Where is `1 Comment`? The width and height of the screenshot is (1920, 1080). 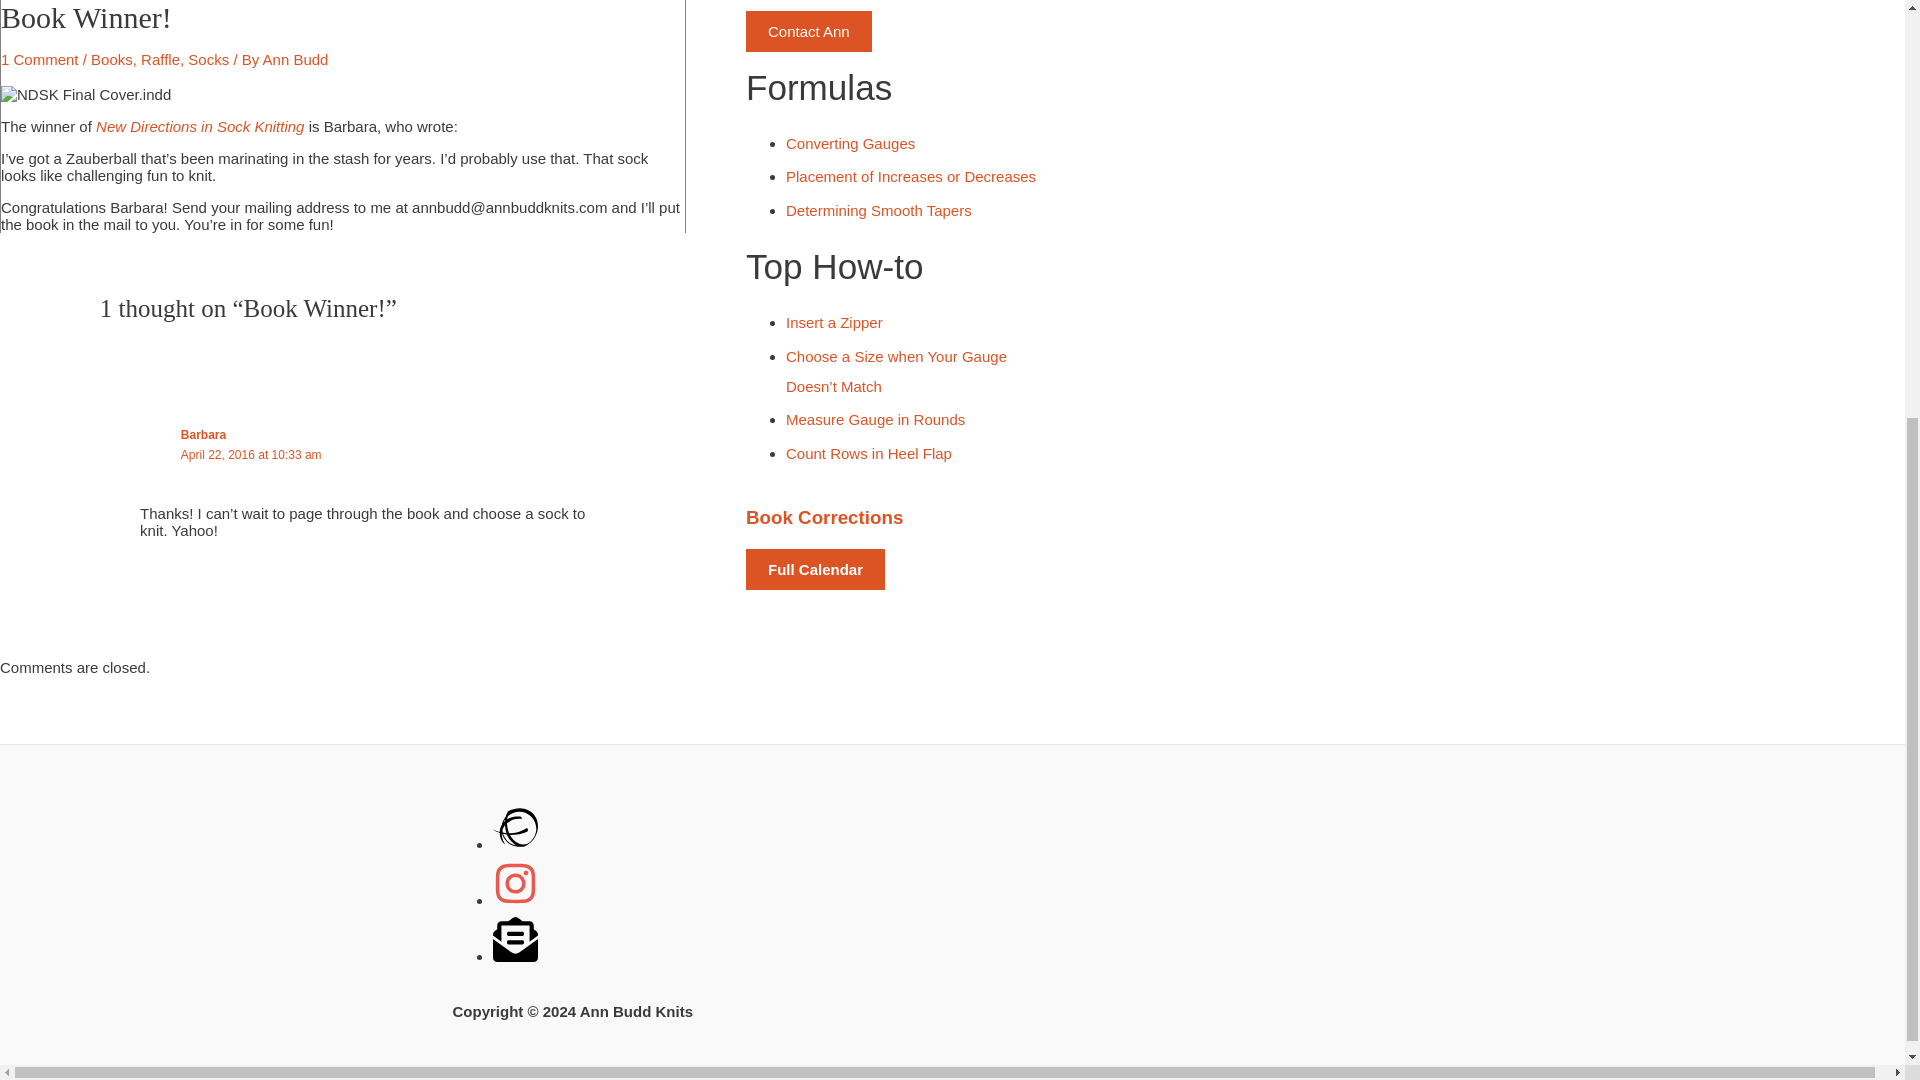 1 Comment is located at coordinates (40, 59).